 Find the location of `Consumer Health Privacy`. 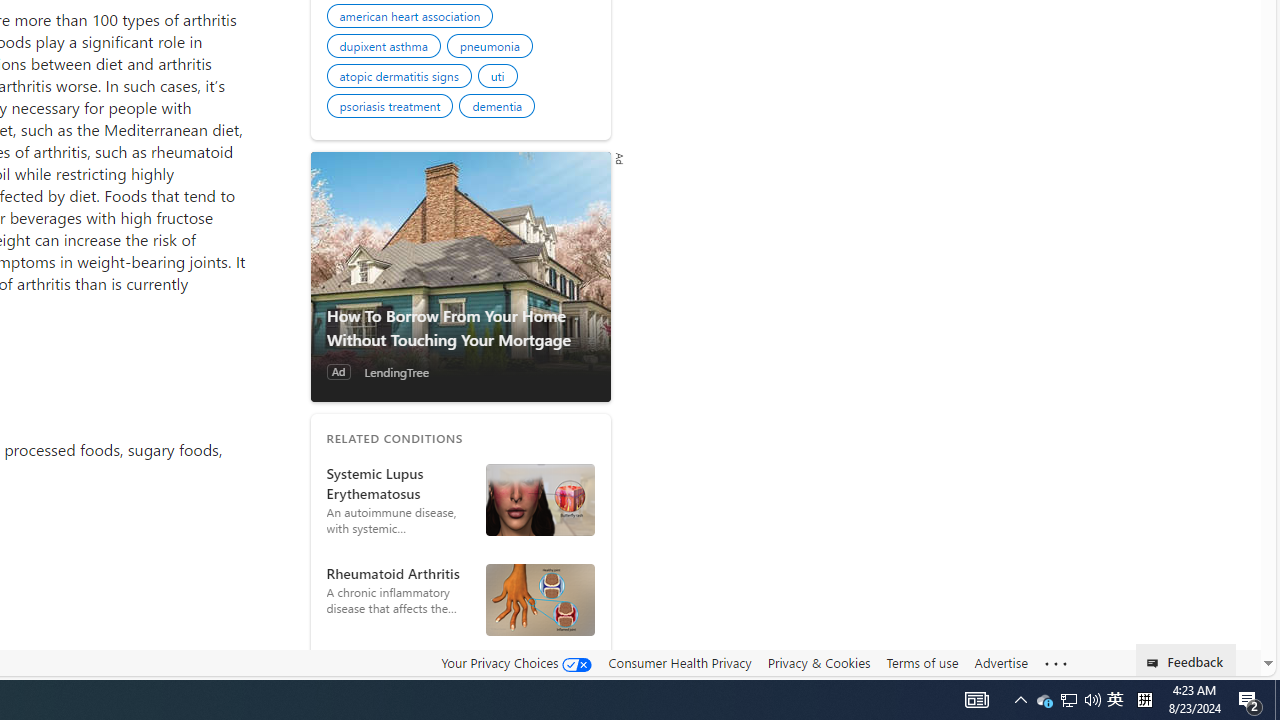

Consumer Health Privacy is located at coordinates (680, 662).